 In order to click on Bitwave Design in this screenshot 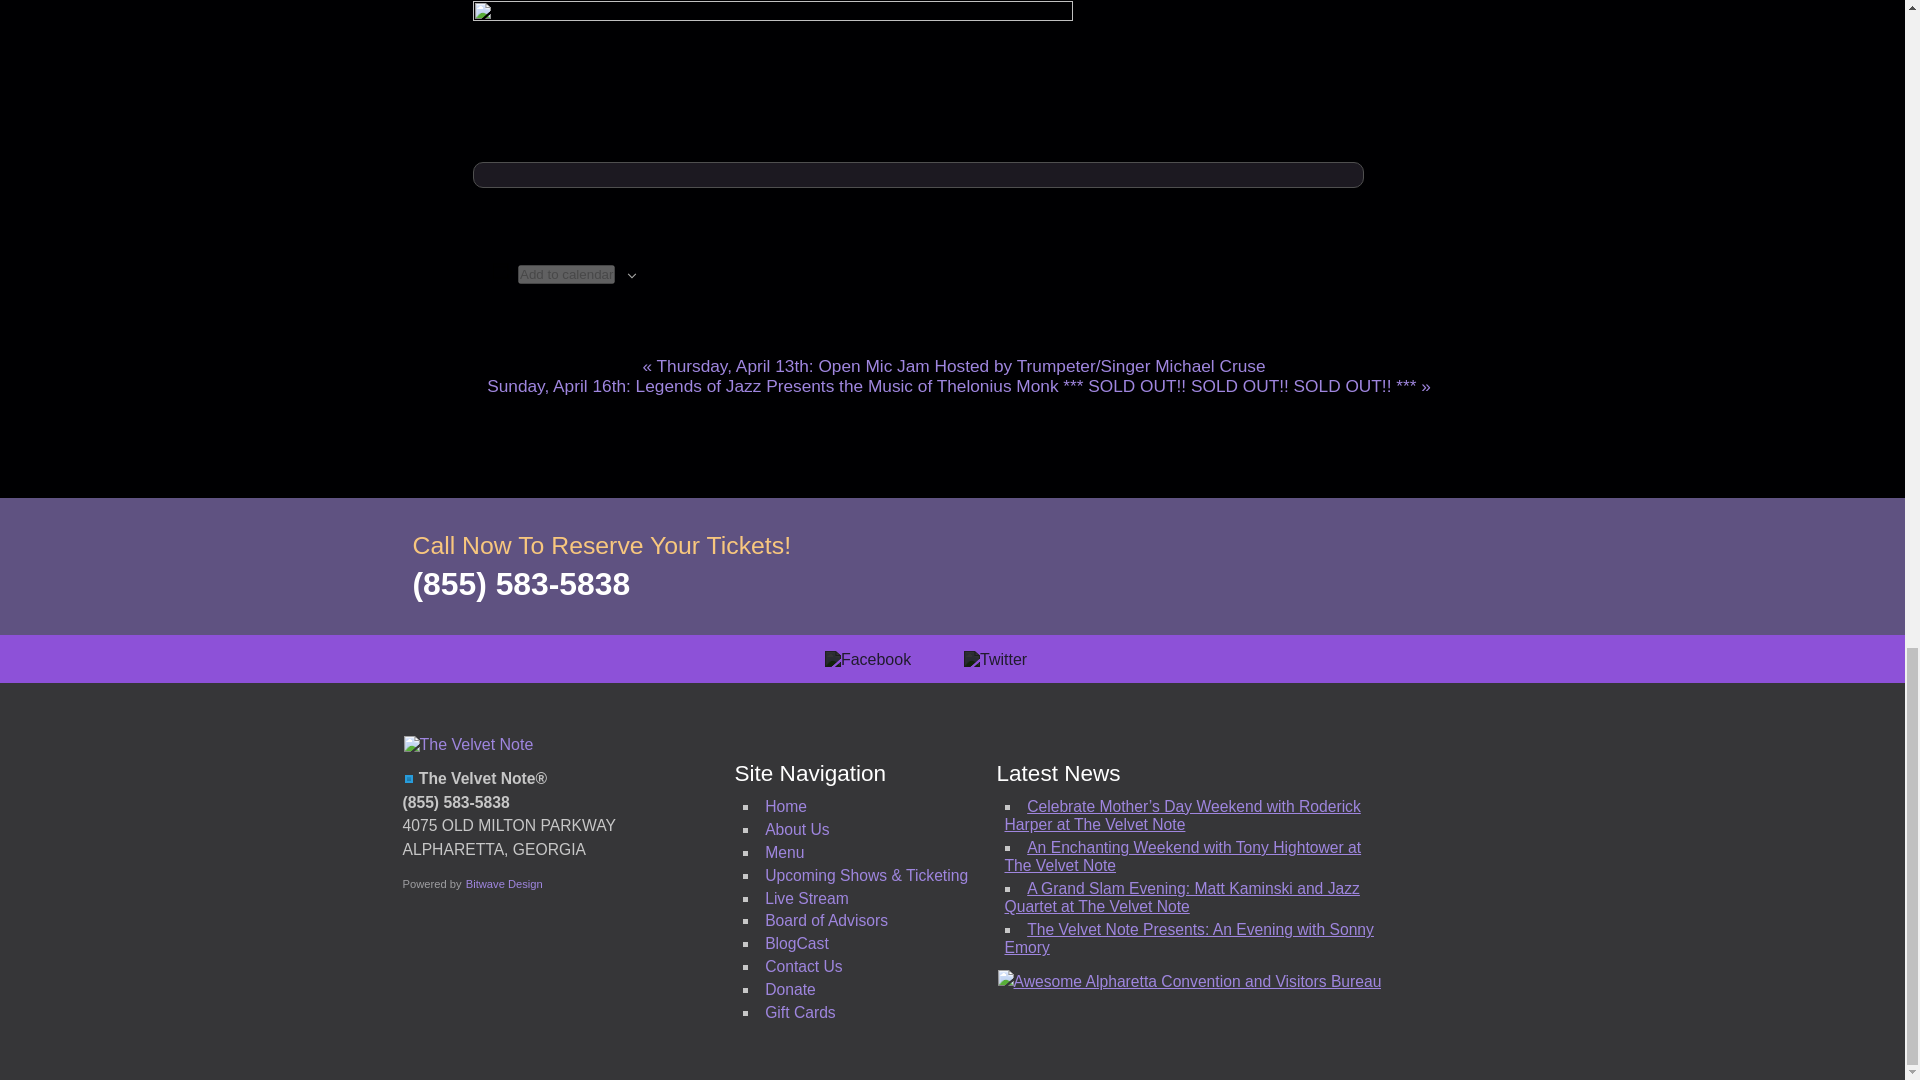, I will do `click(504, 884)`.